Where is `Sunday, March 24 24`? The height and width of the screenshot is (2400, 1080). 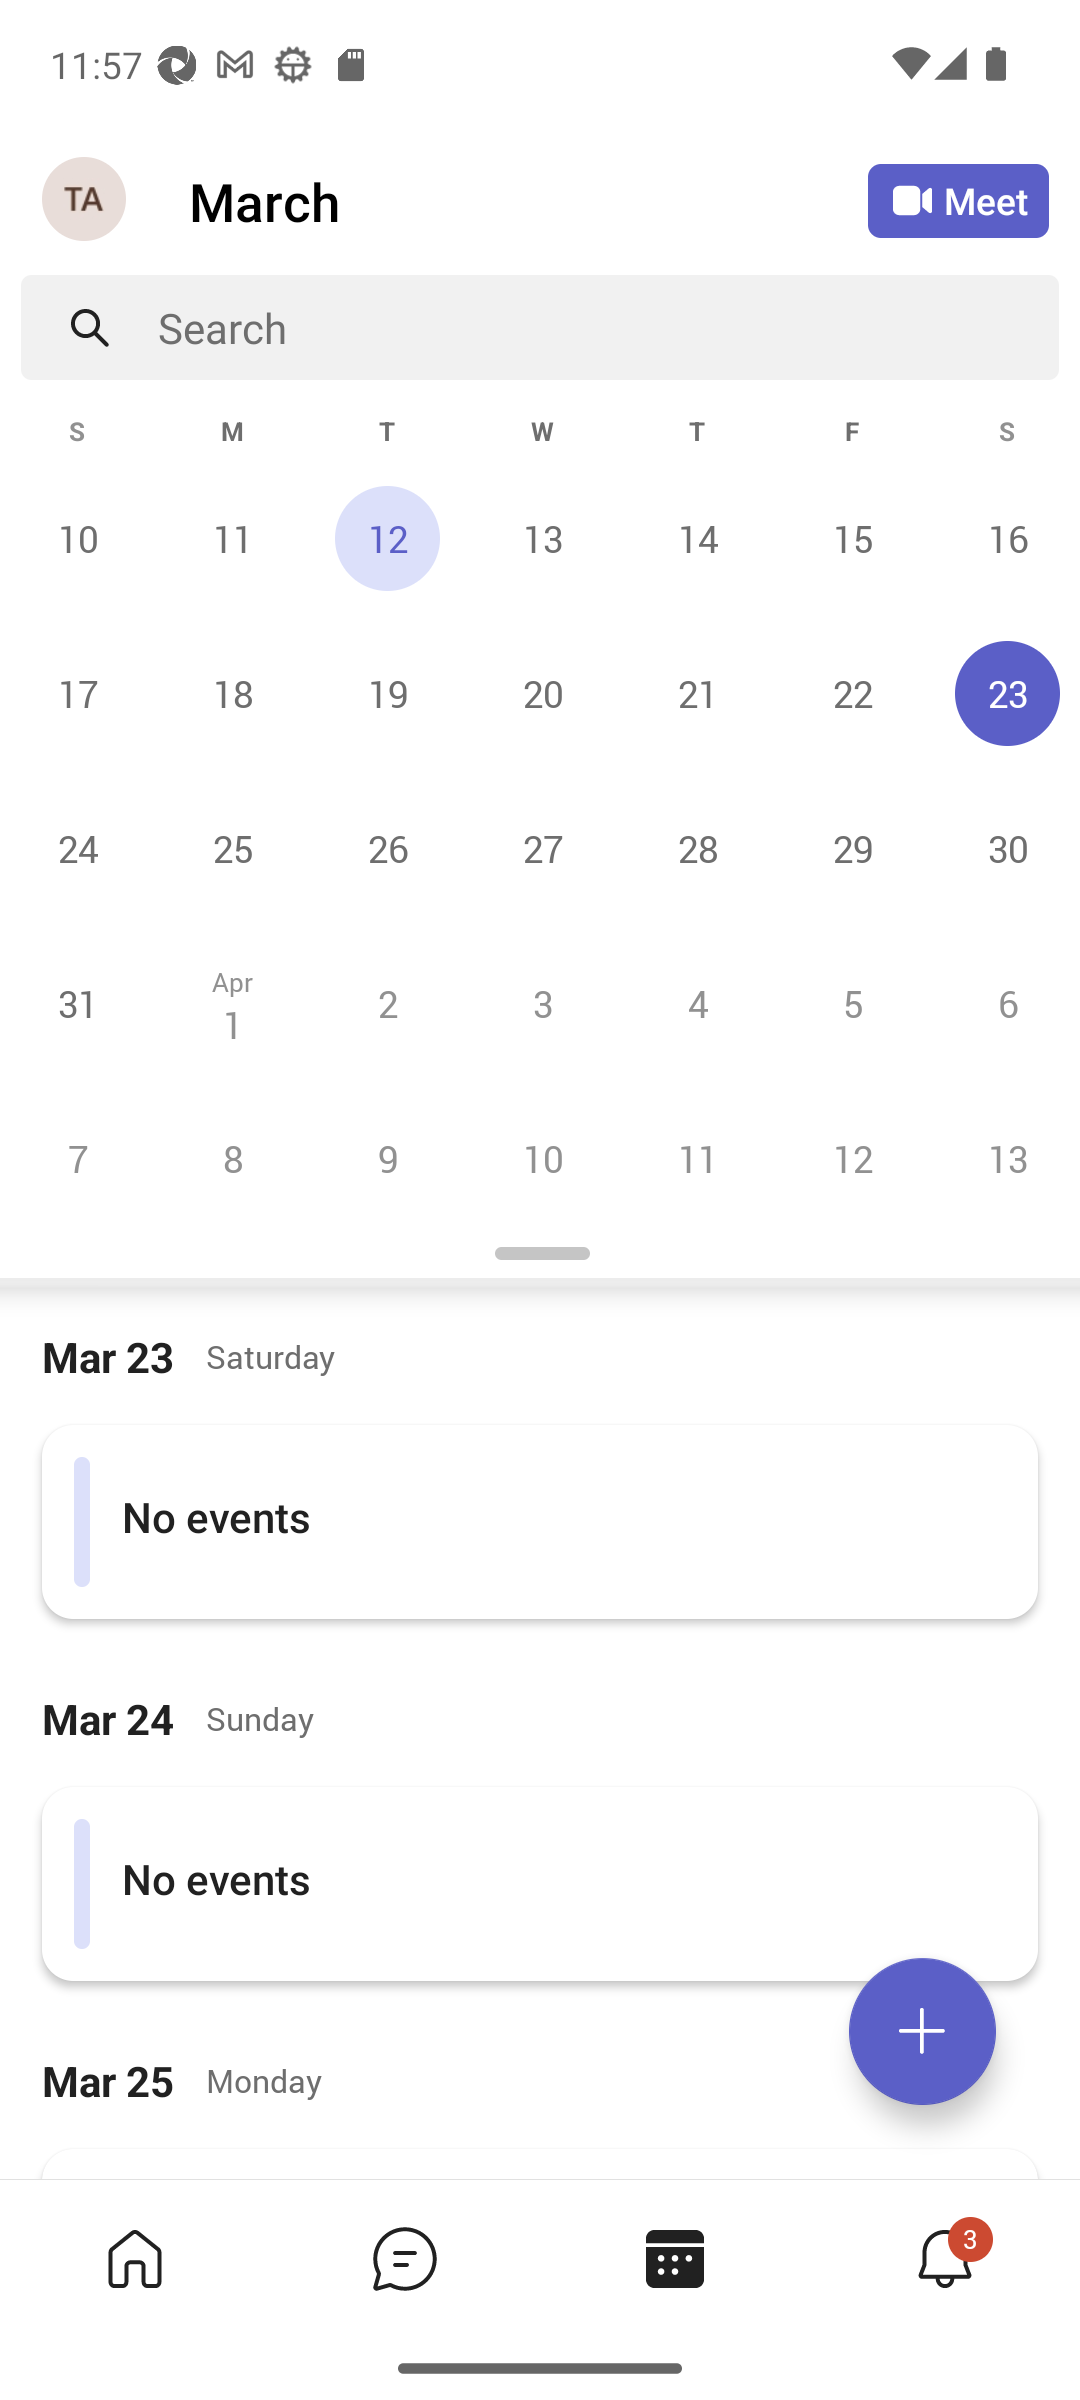
Sunday, March 24 24 is located at coordinates (78, 848).